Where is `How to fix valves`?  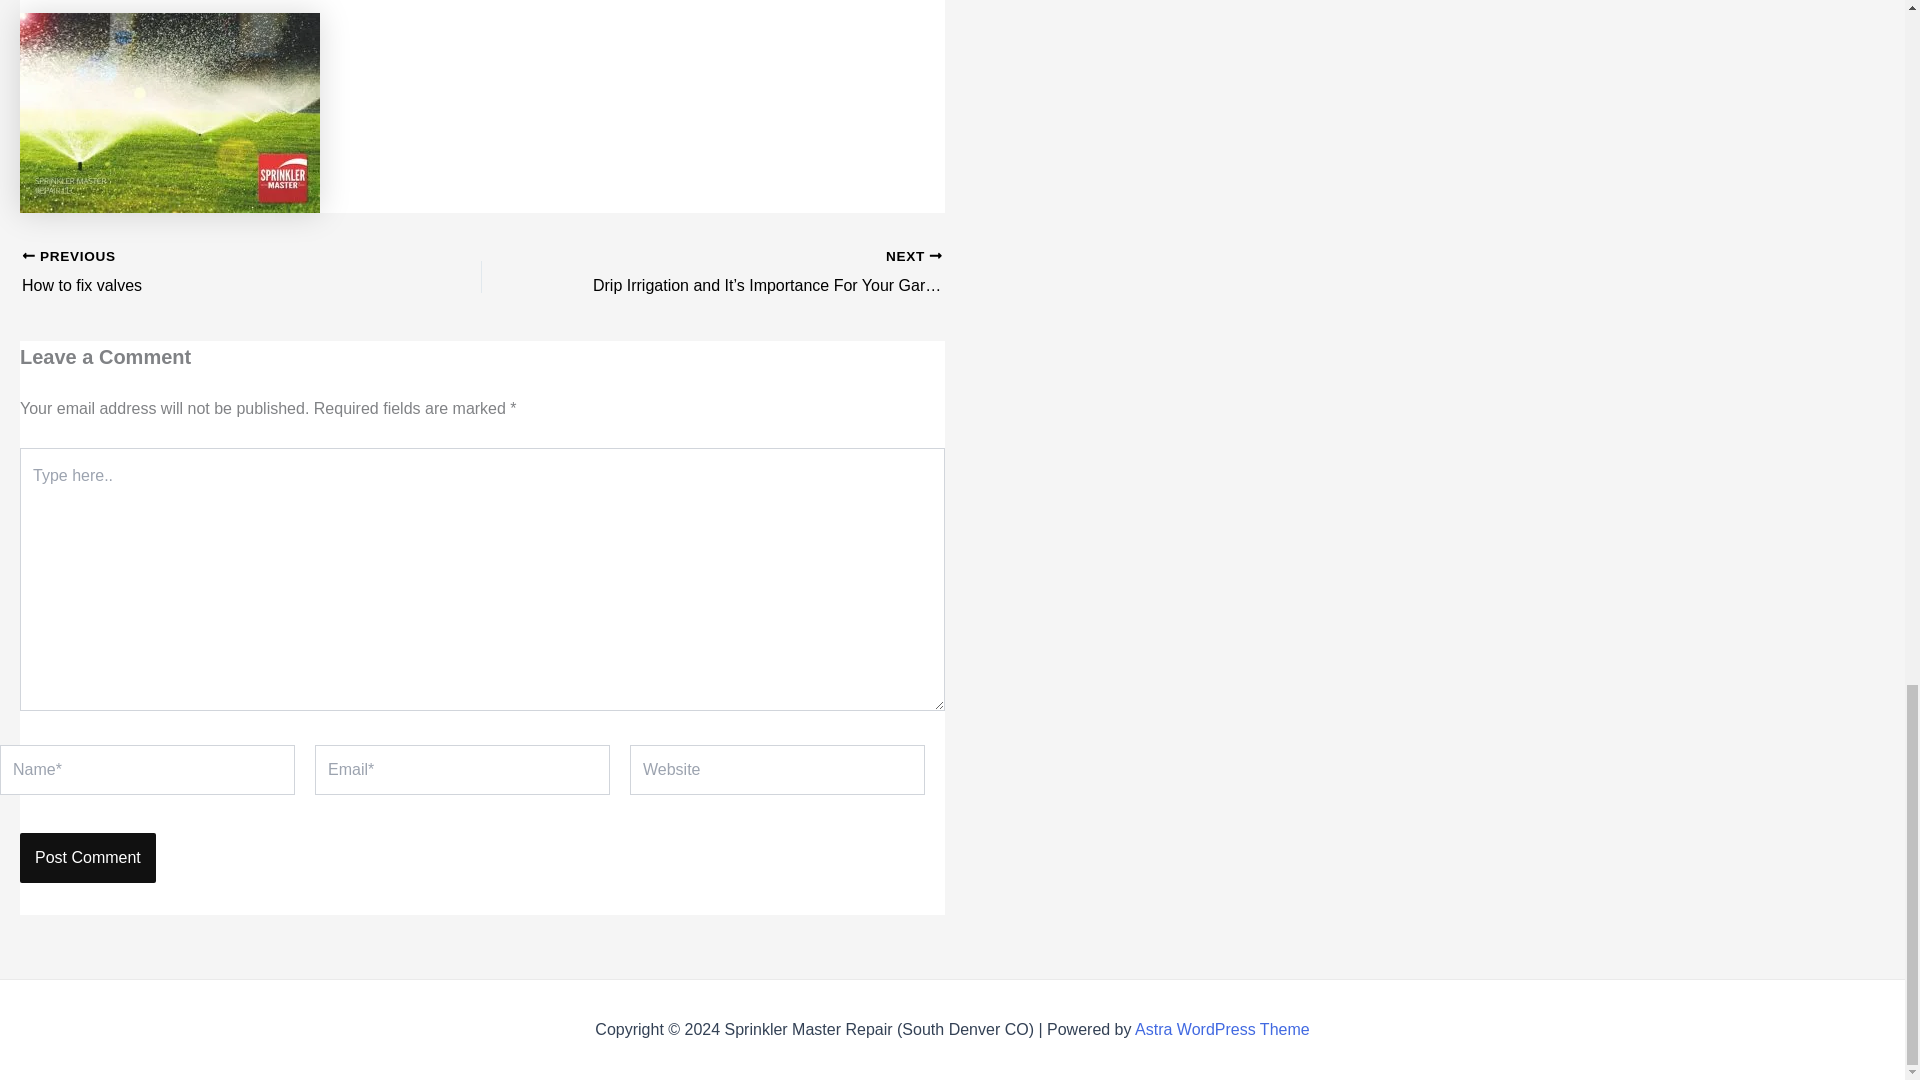 How to fix valves is located at coordinates (206, 273).